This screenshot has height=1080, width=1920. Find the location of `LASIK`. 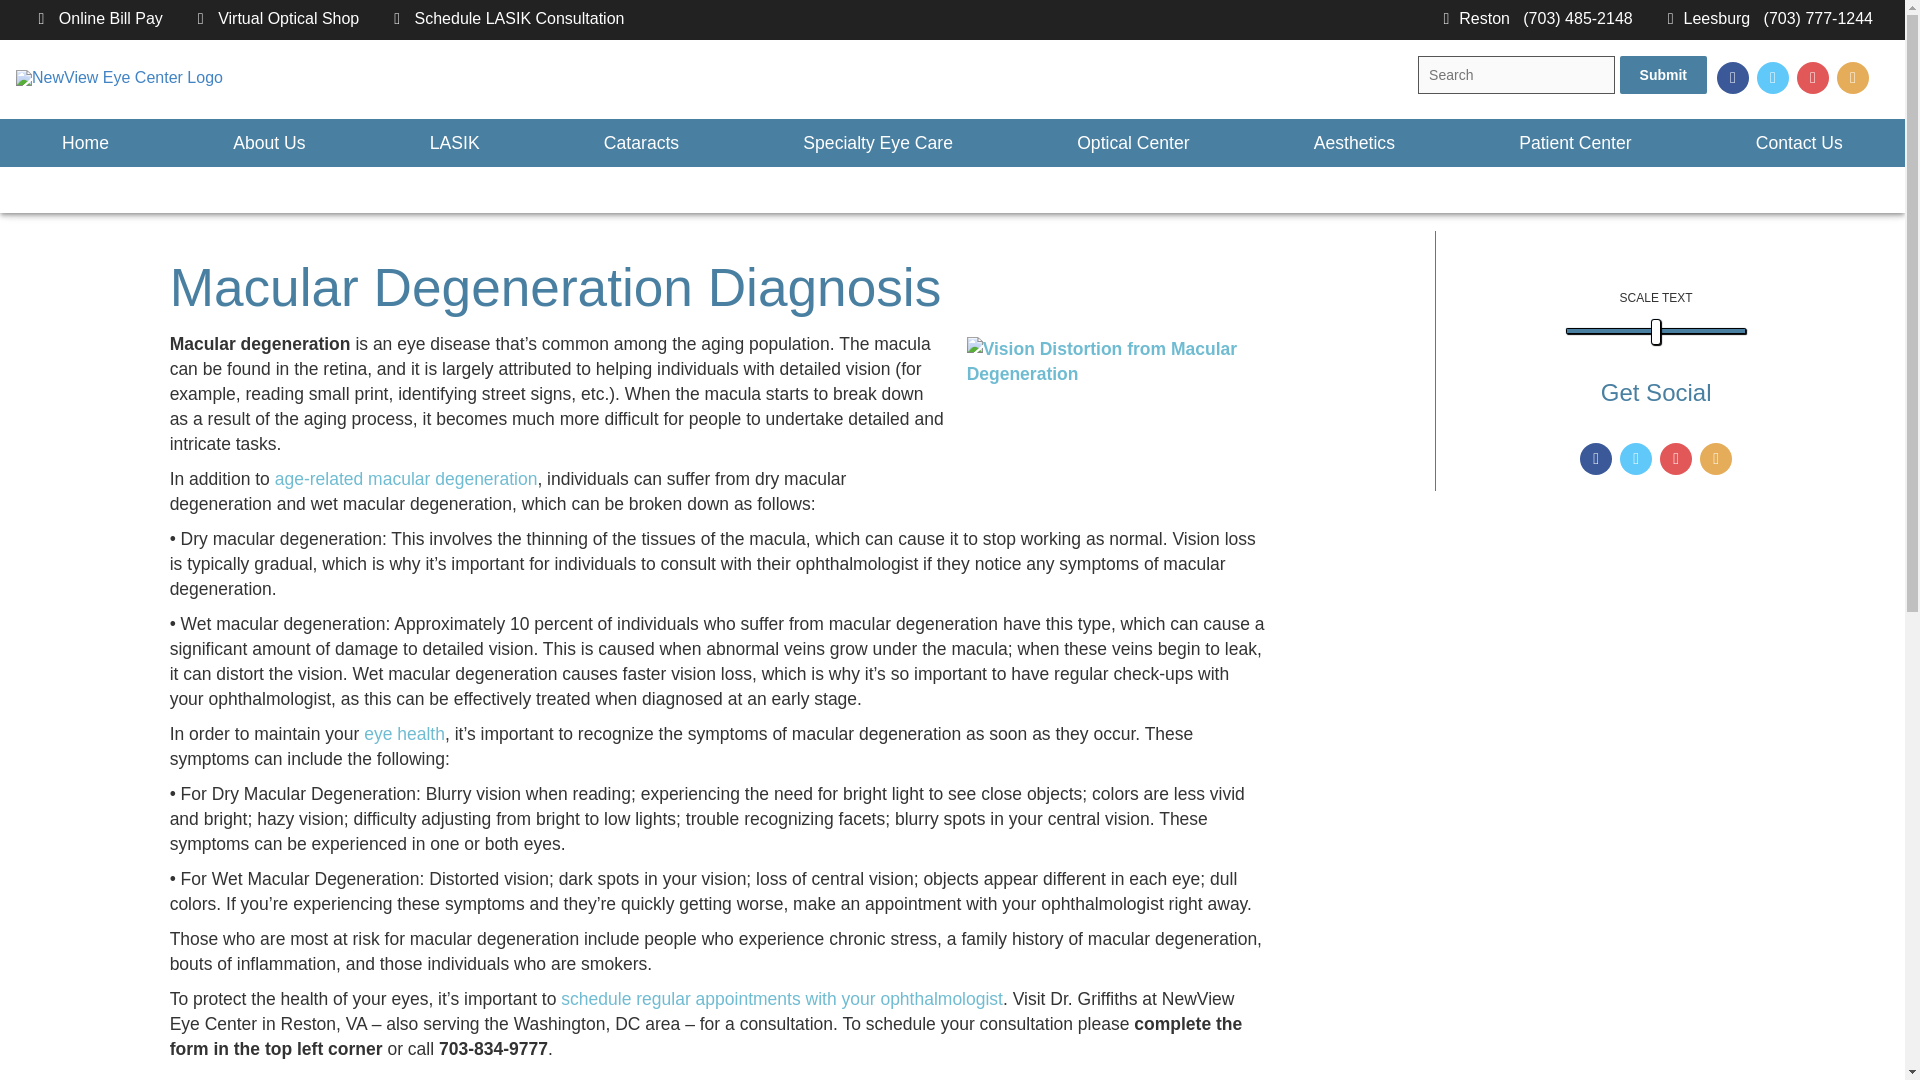

LASIK is located at coordinates (455, 142).